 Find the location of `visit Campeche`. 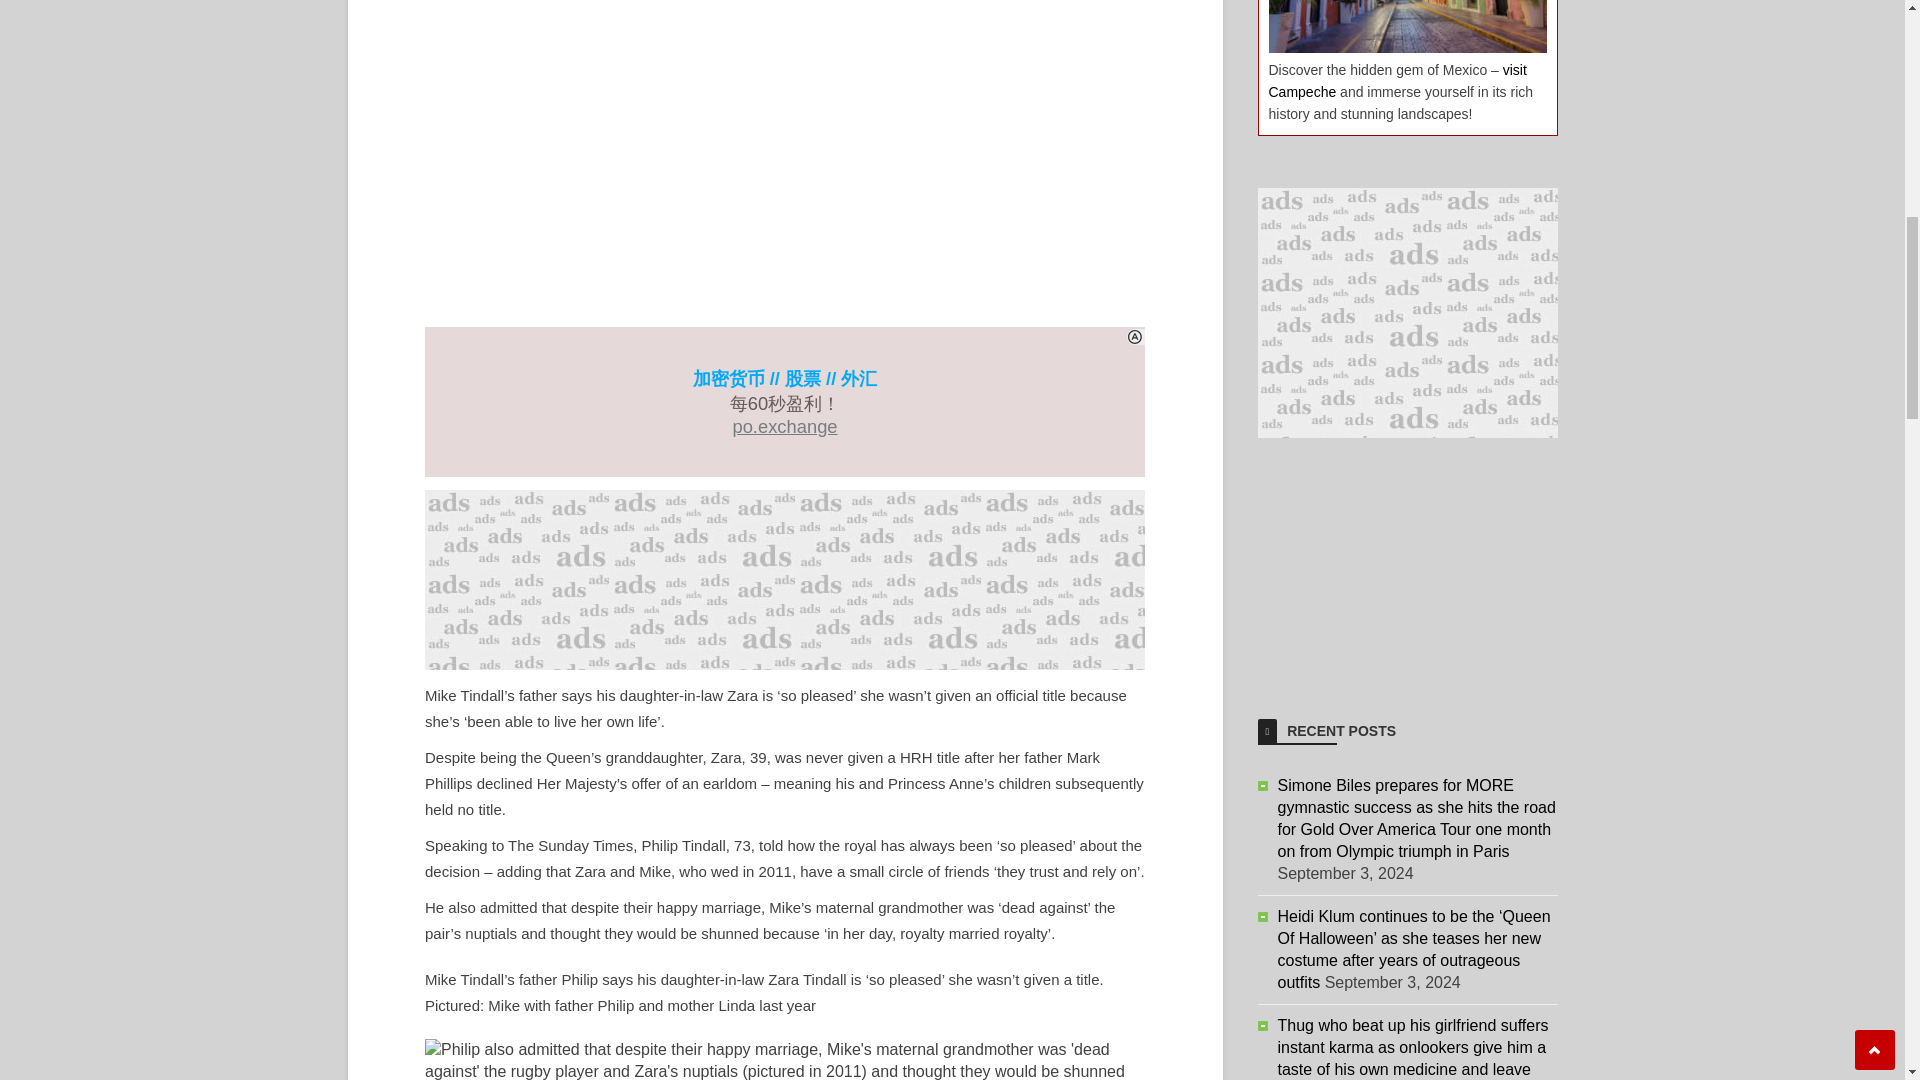

visit Campeche is located at coordinates (1396, 80).